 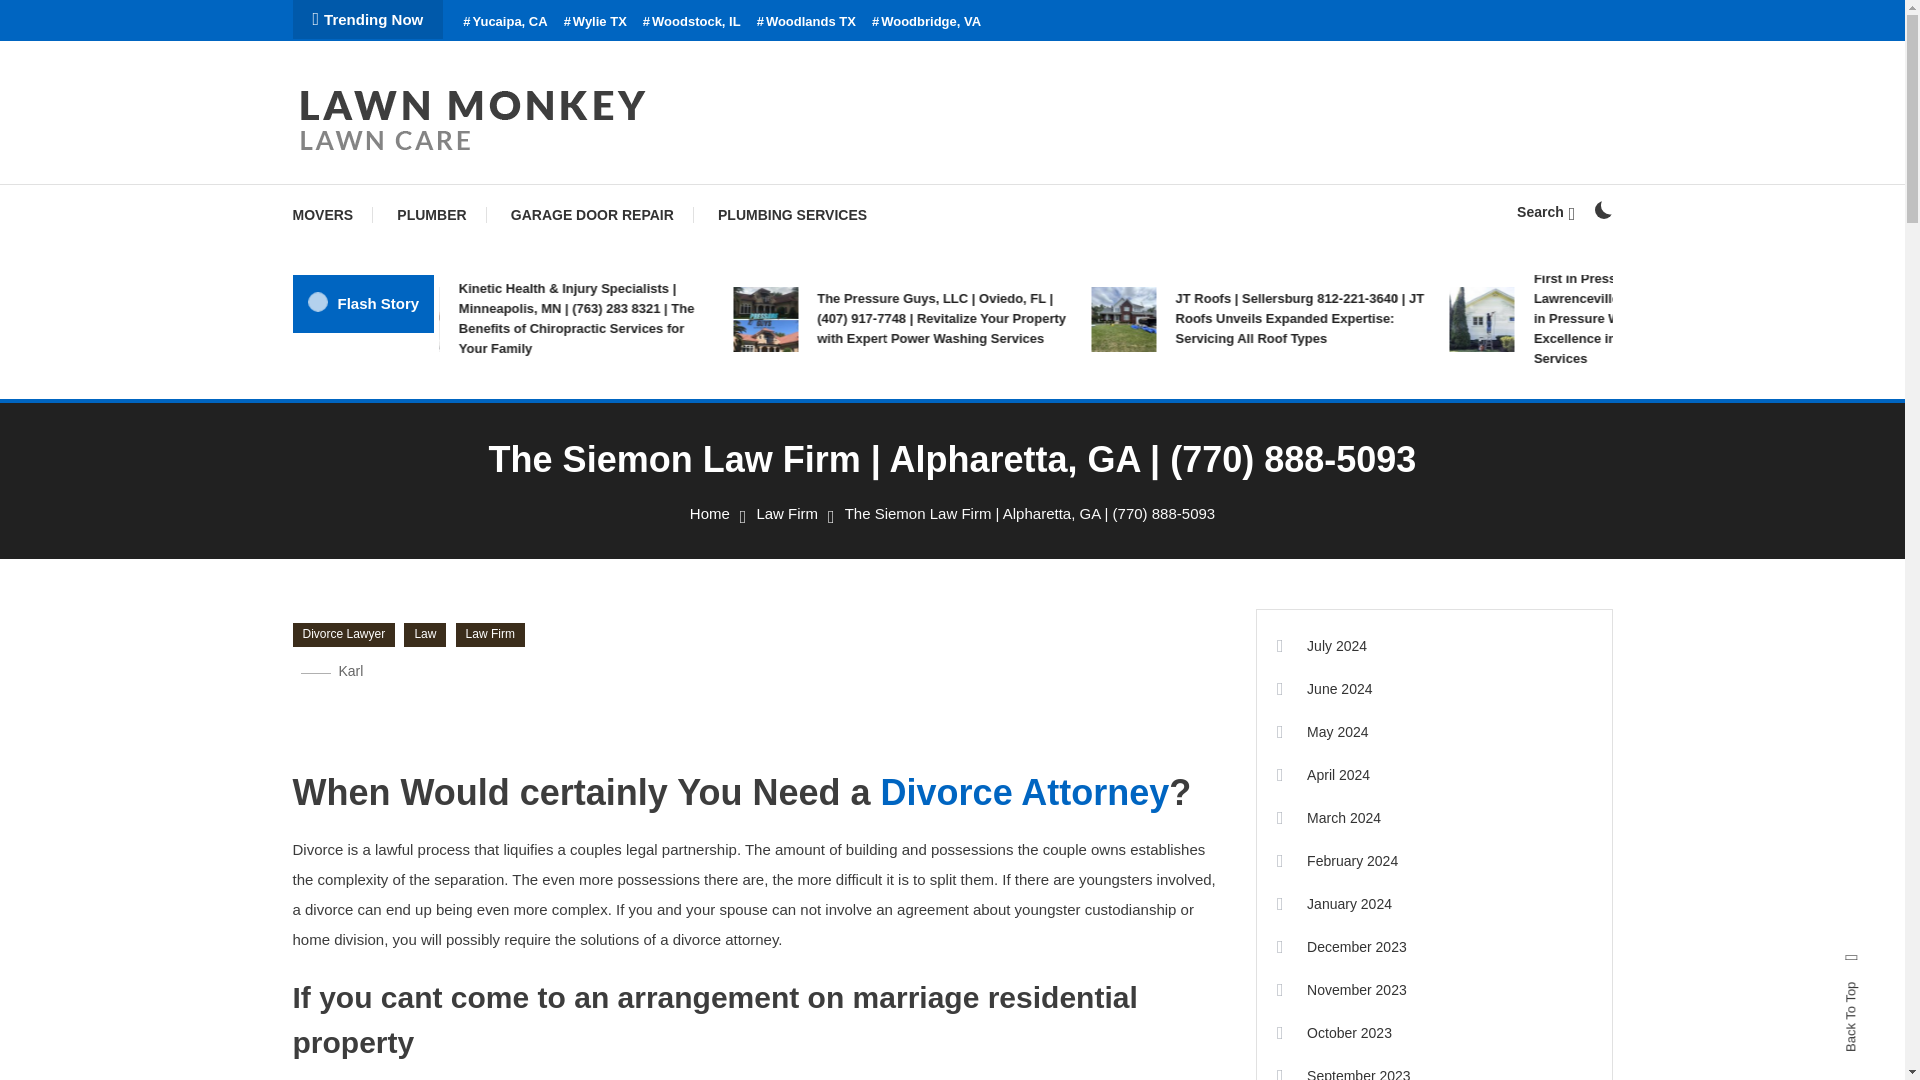 I want to click on MOVERS, so click(x=332, y=214).